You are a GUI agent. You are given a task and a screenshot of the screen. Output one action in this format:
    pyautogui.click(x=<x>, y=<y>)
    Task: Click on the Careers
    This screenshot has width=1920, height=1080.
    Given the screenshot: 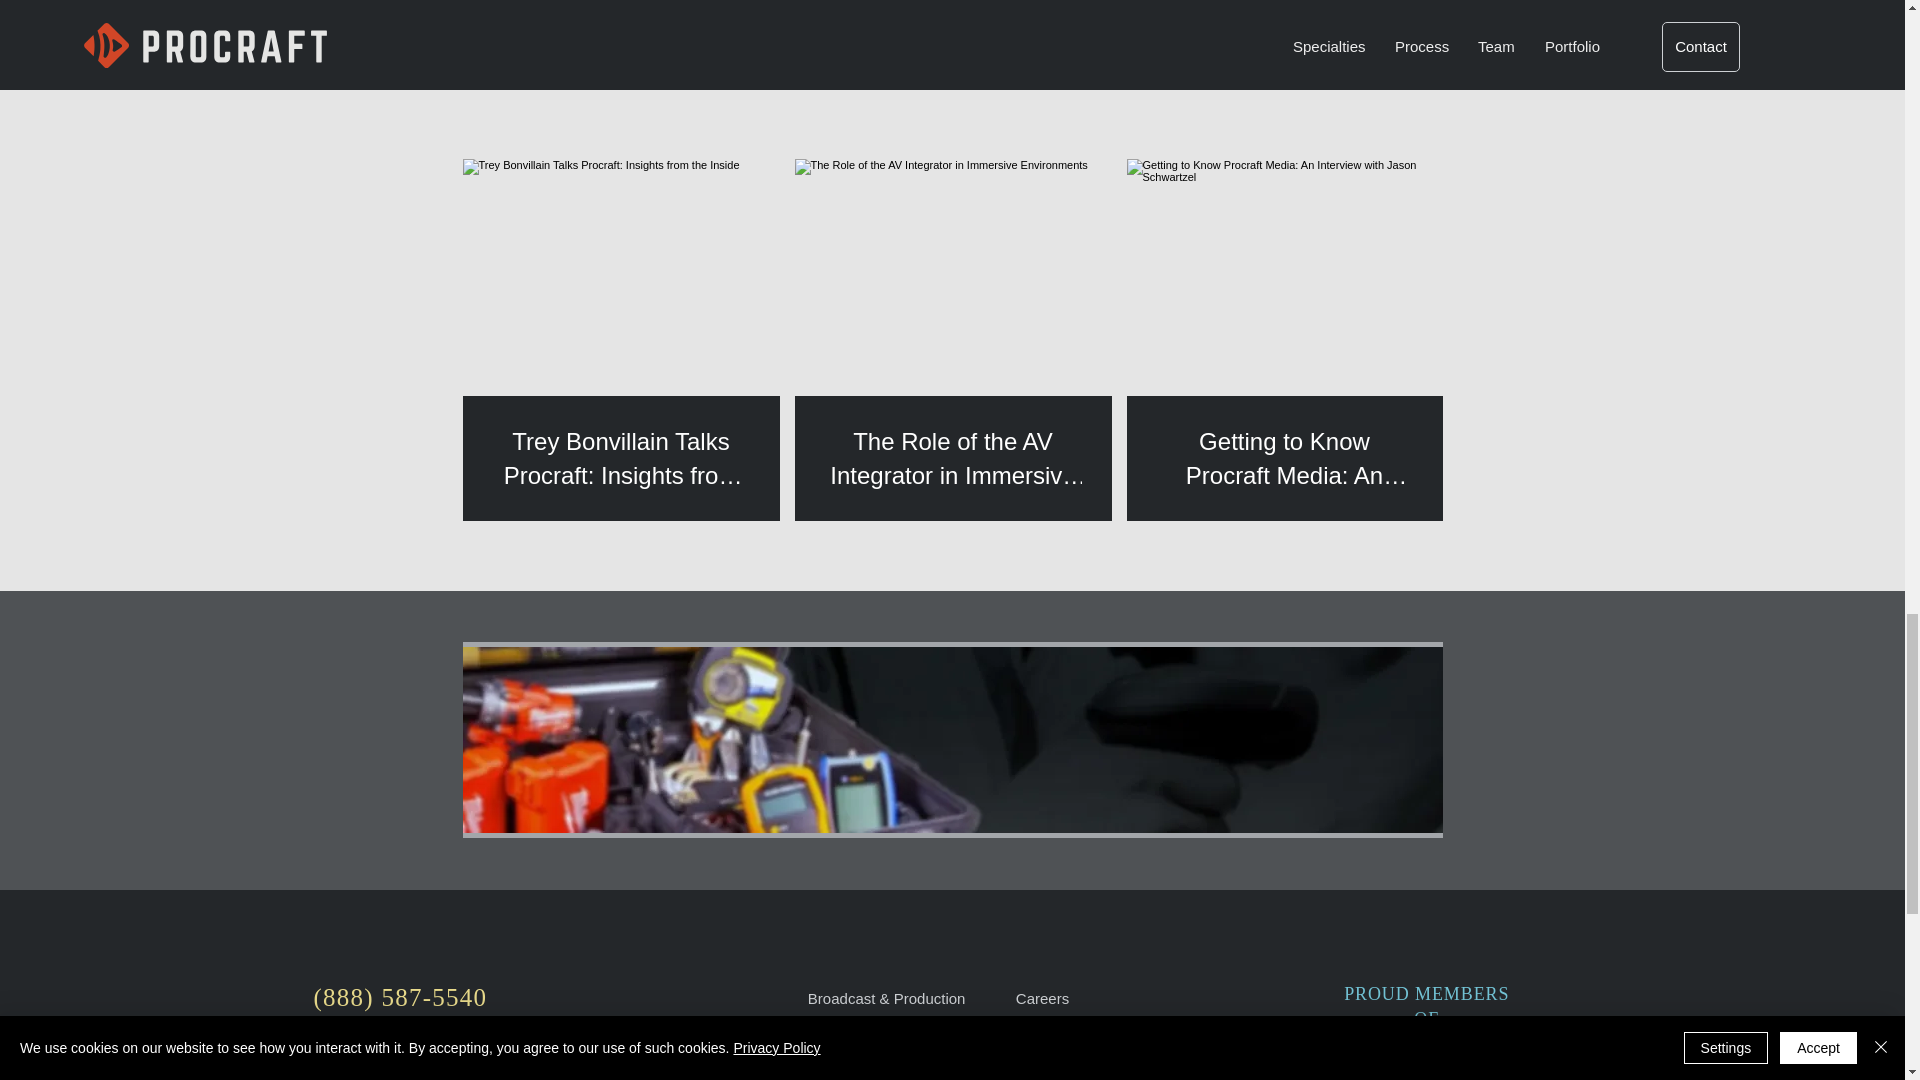 What is the action you would take?
    pyautogui.click(x=1042, y=998)
    